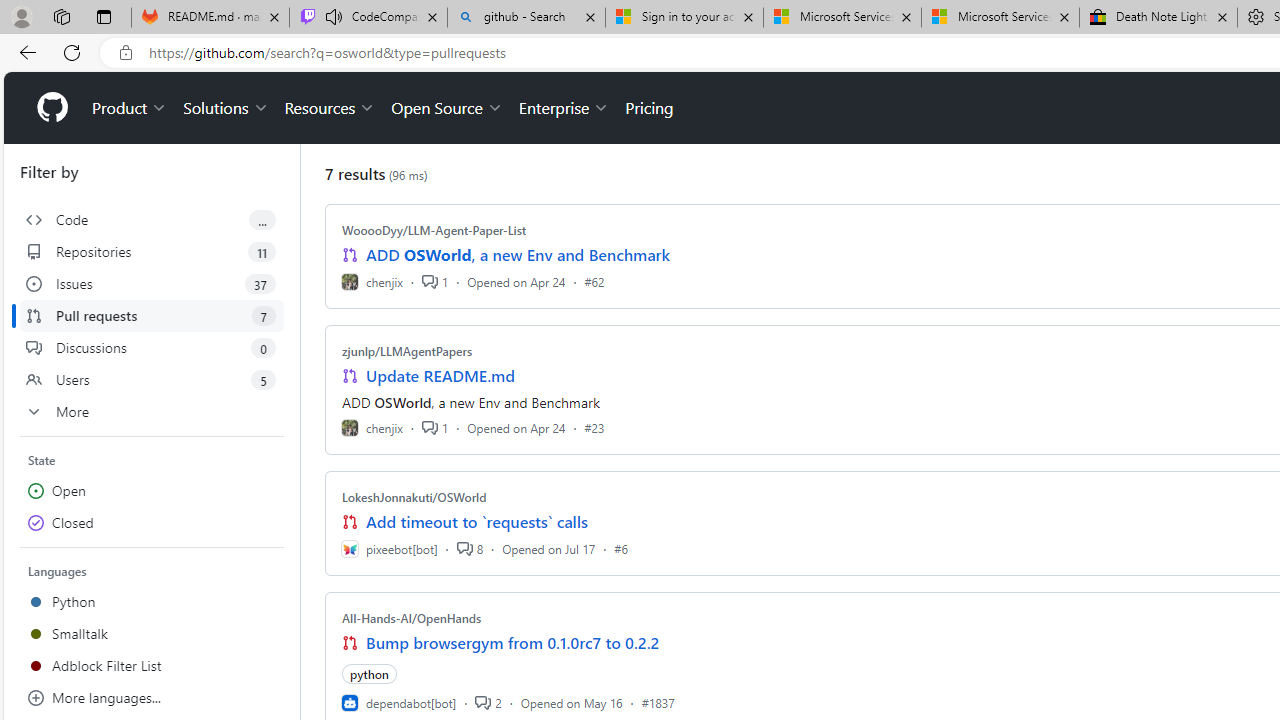 This screenshot has width=1280, height=720. I want to click on zjunlp/LLMAgentPapers, so click(407, 351).